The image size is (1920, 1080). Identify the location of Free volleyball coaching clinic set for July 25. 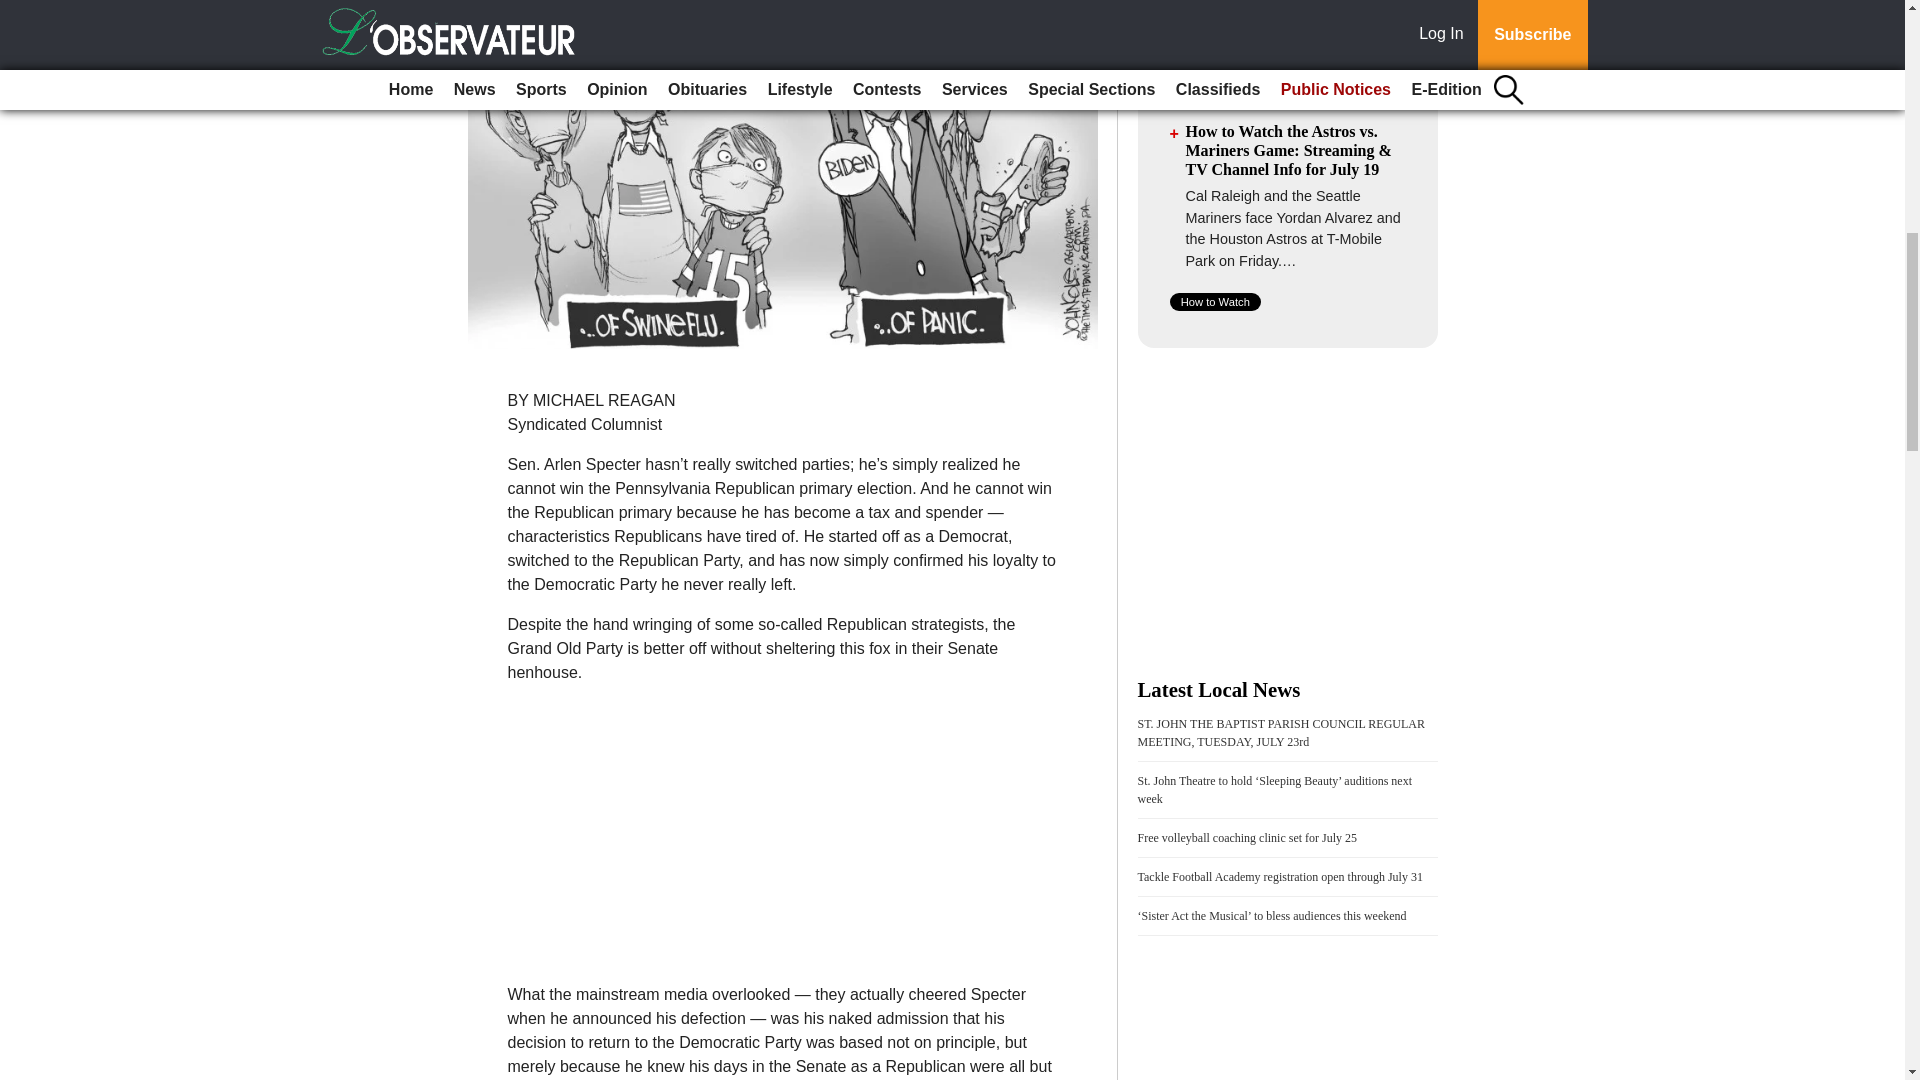
(1248, 837).